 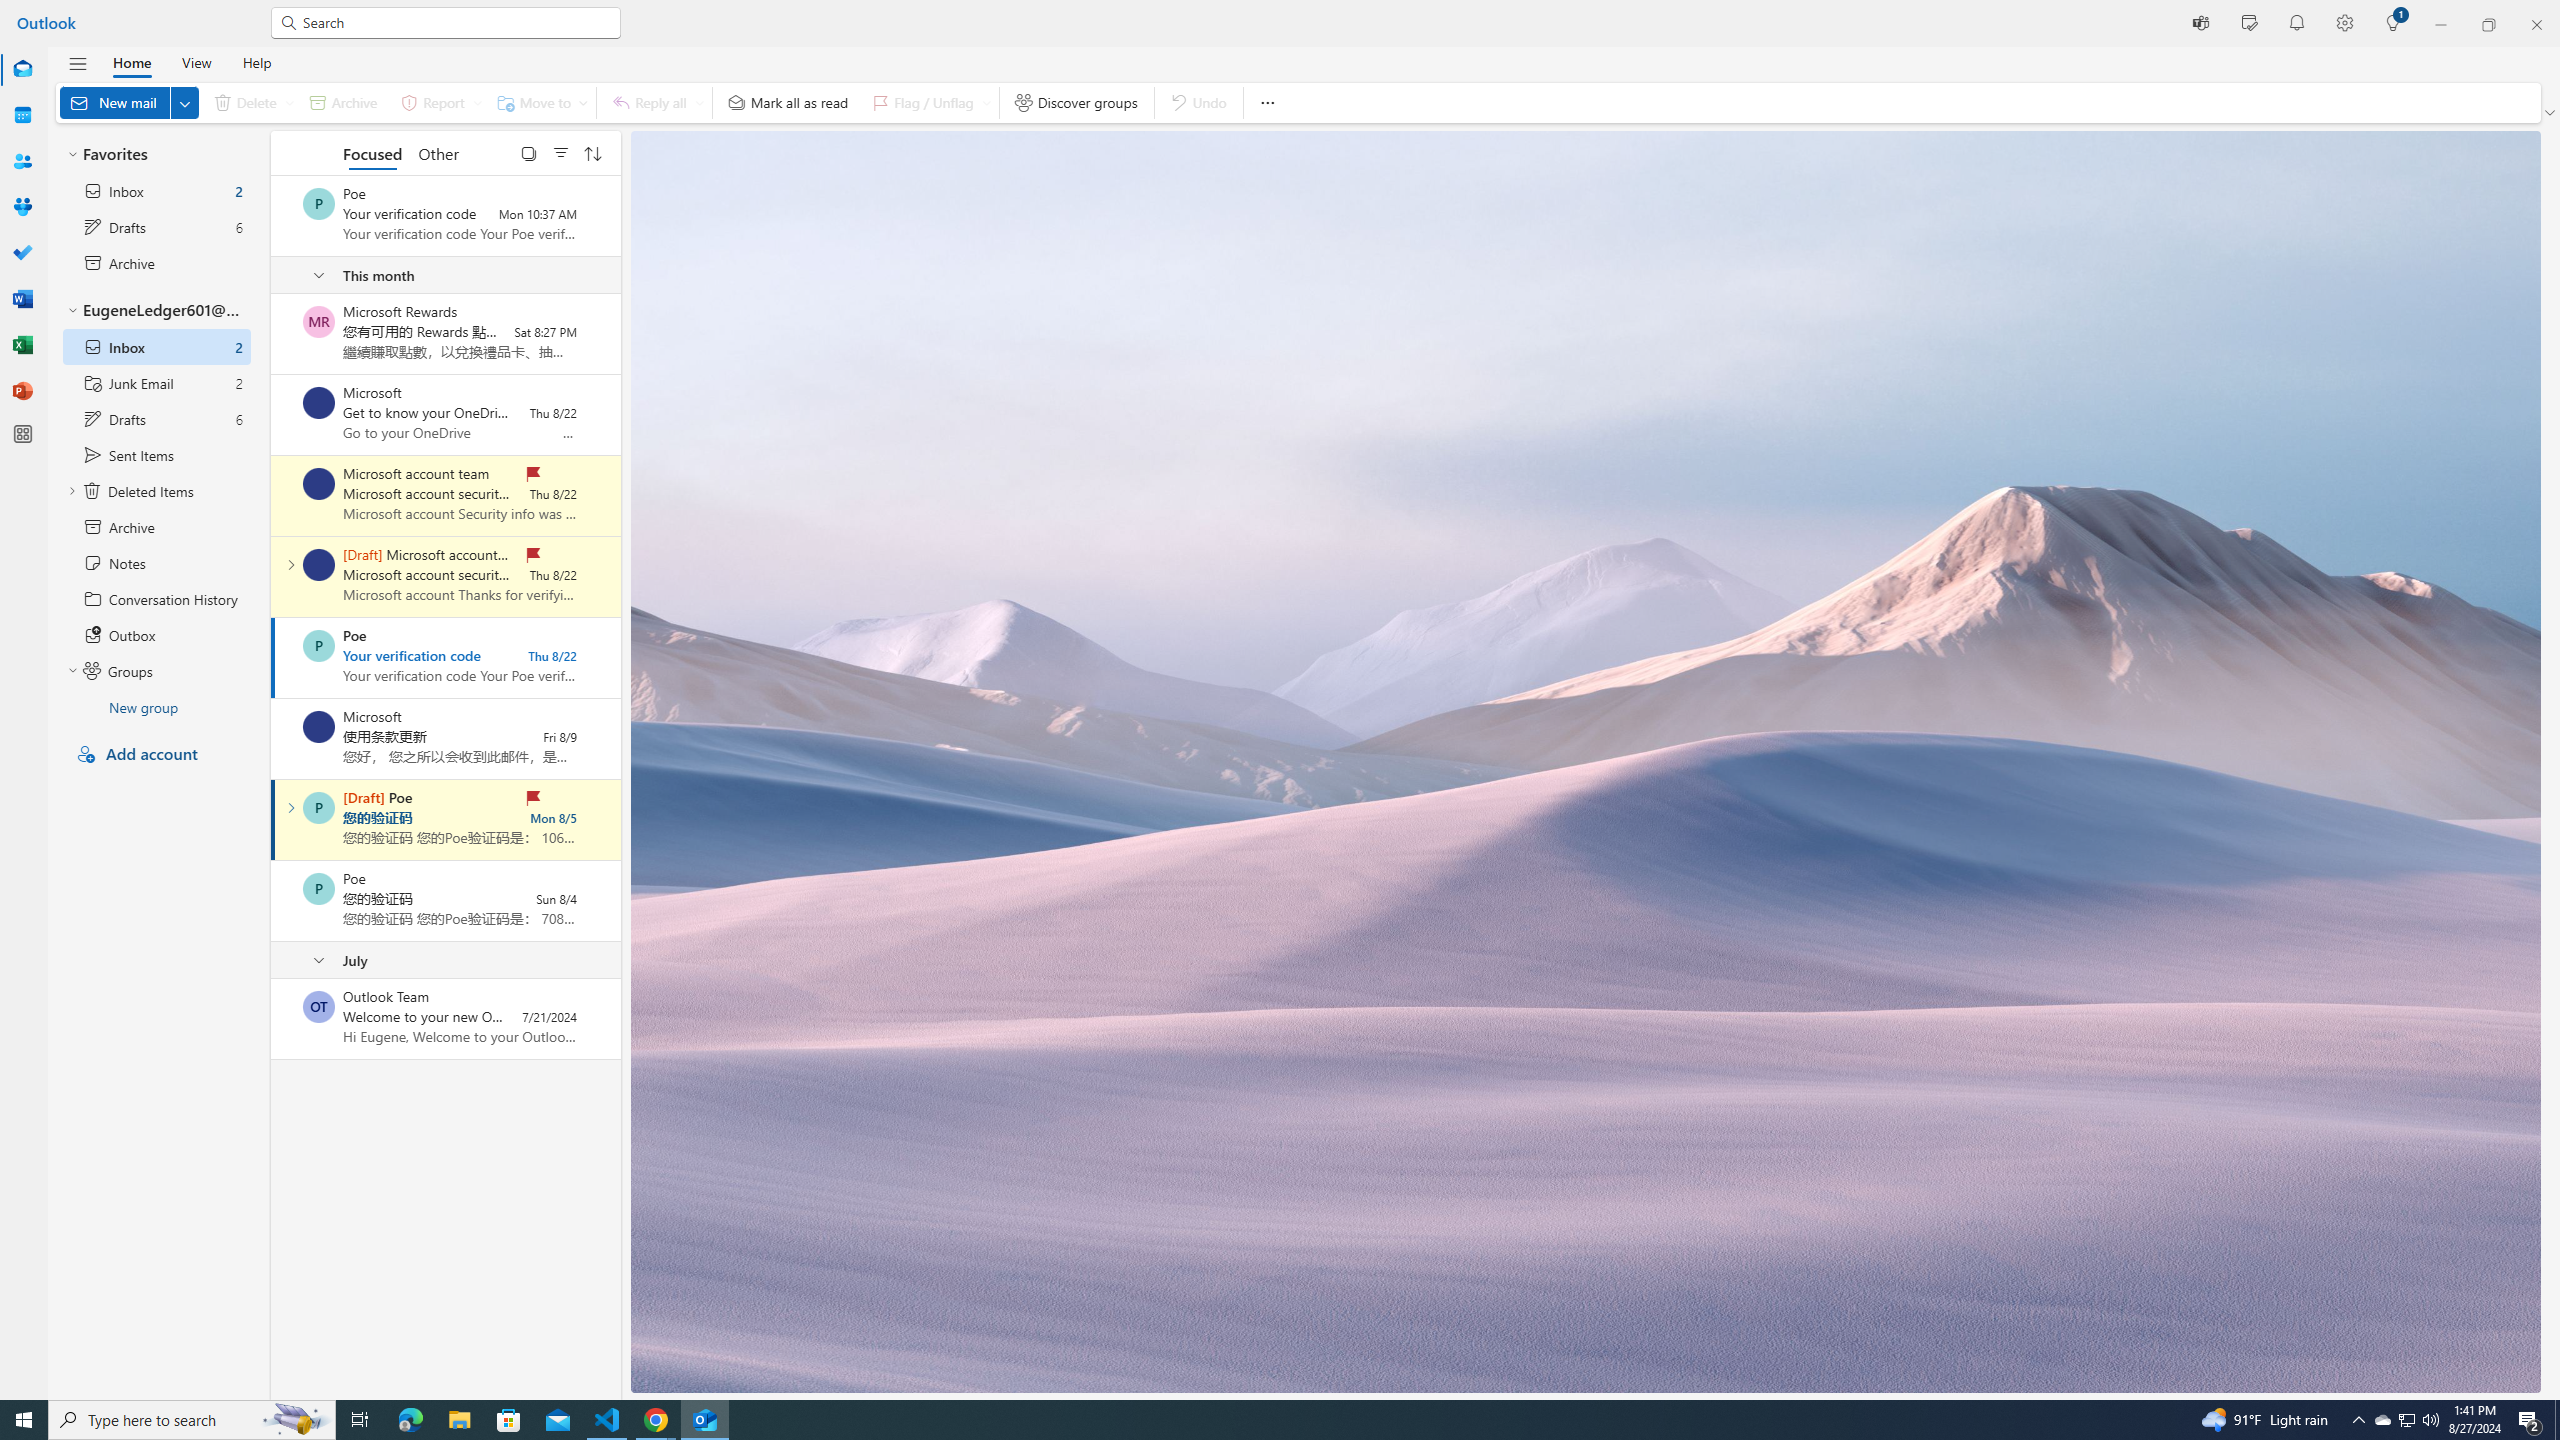 What do you see at coordinates (184, 102) in the screenshot?
I see `Expand to see more New options` at bounding box center [184, 102].